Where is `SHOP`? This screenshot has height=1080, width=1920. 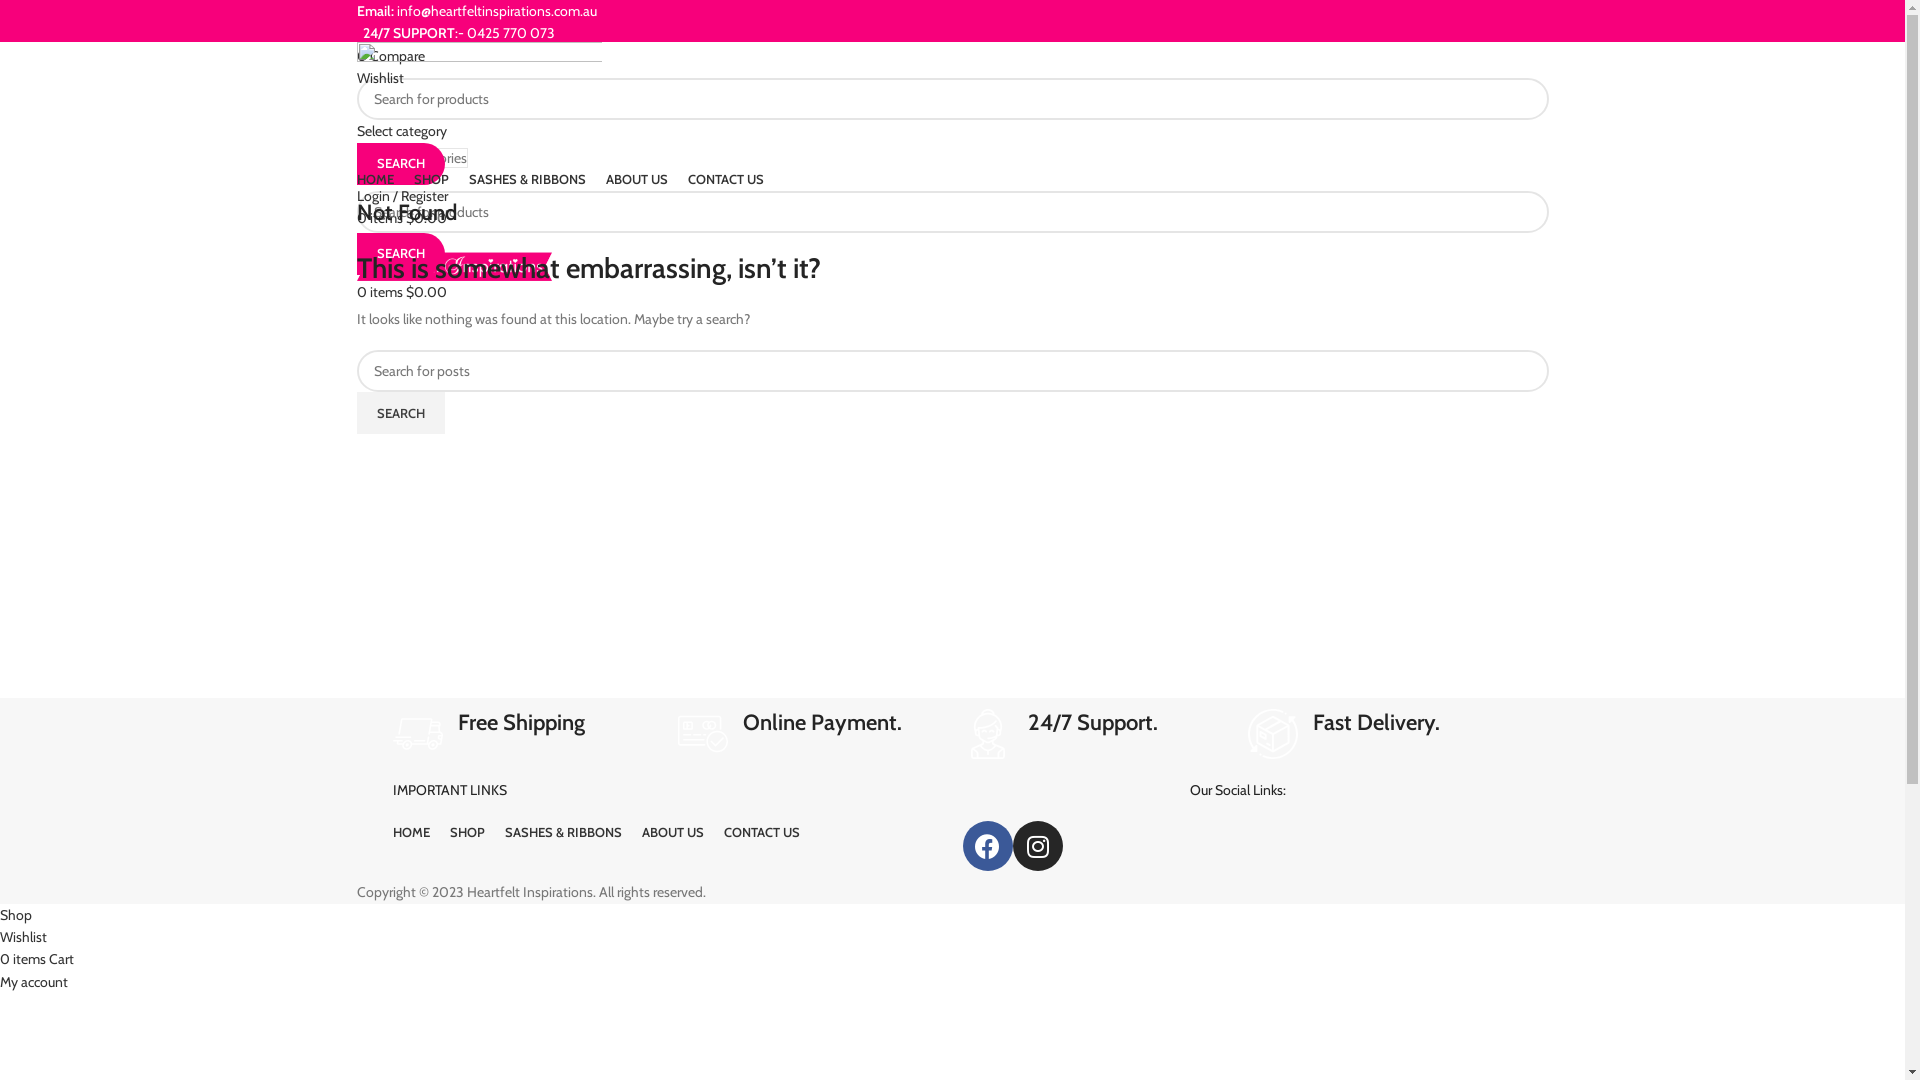 SHOP is located at coordinates (432, 180).